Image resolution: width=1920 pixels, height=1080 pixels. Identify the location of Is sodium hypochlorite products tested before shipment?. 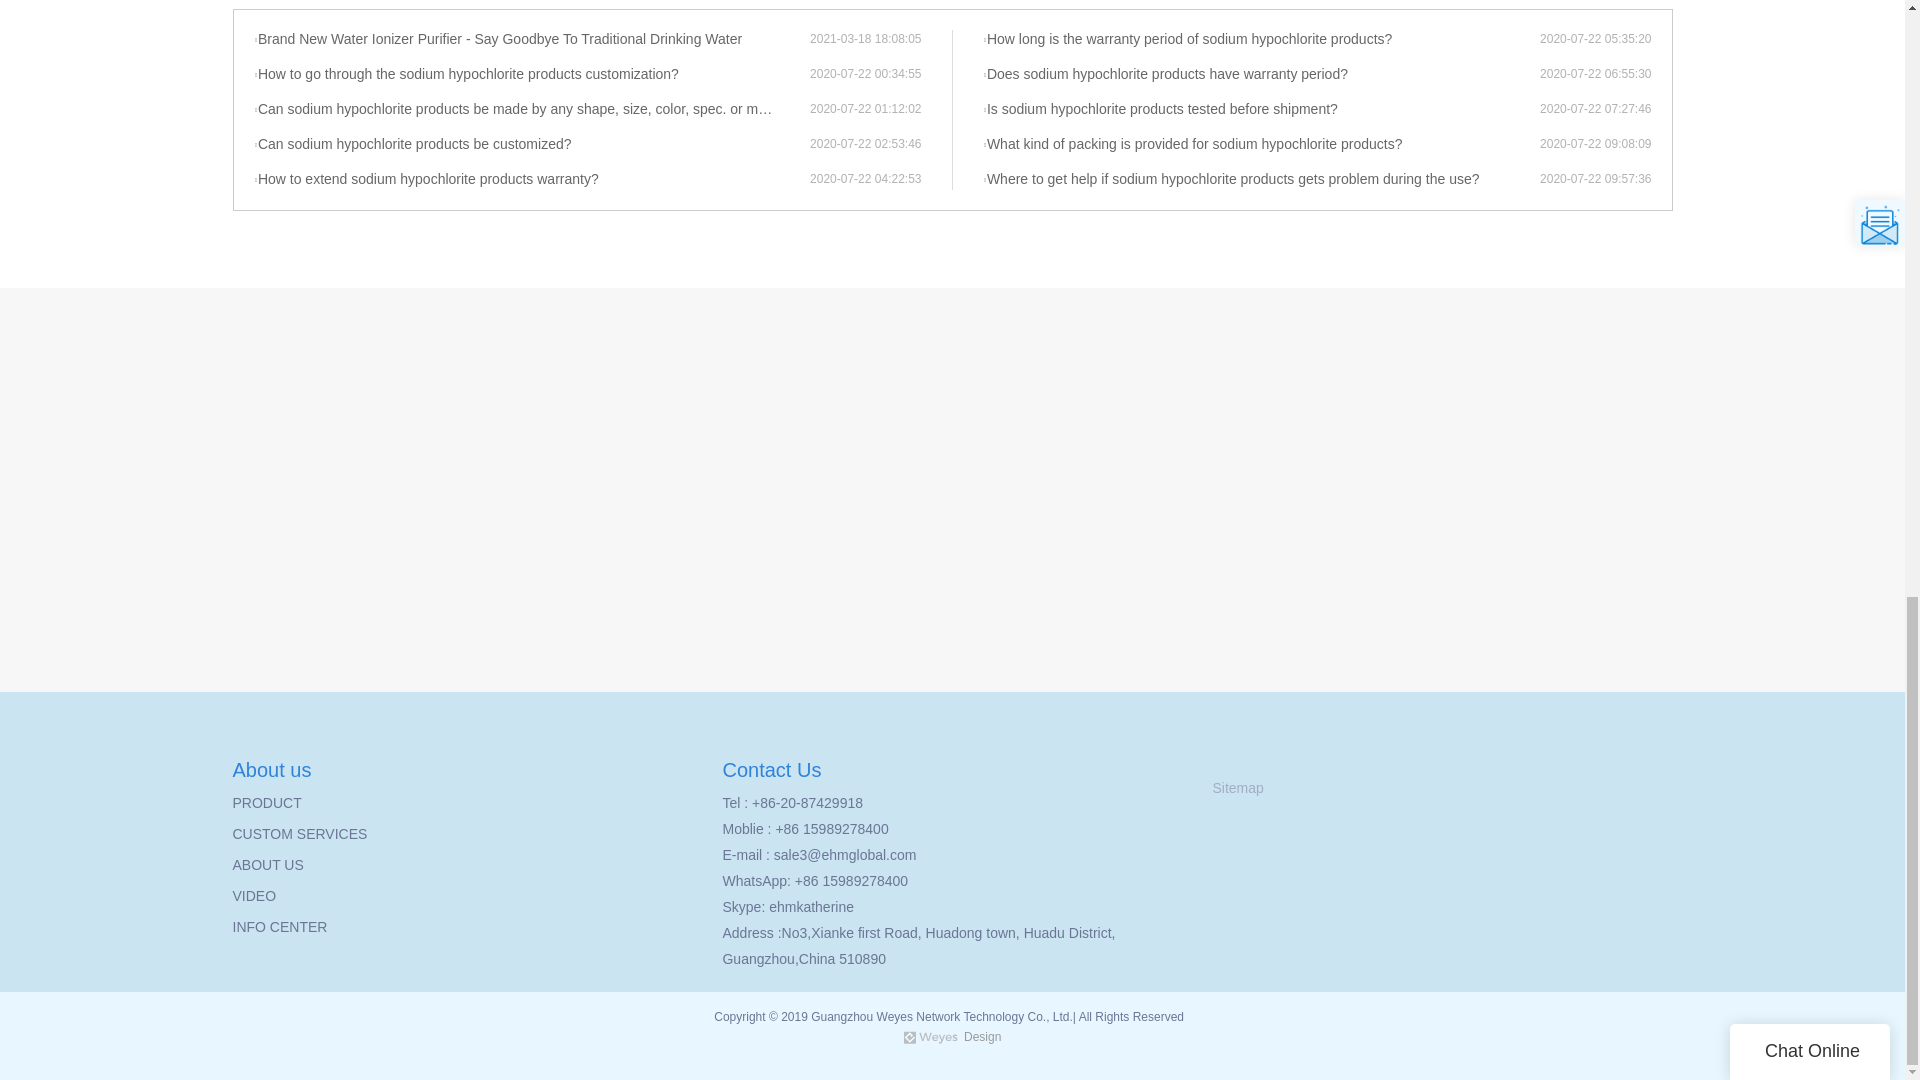
(1260, 110).